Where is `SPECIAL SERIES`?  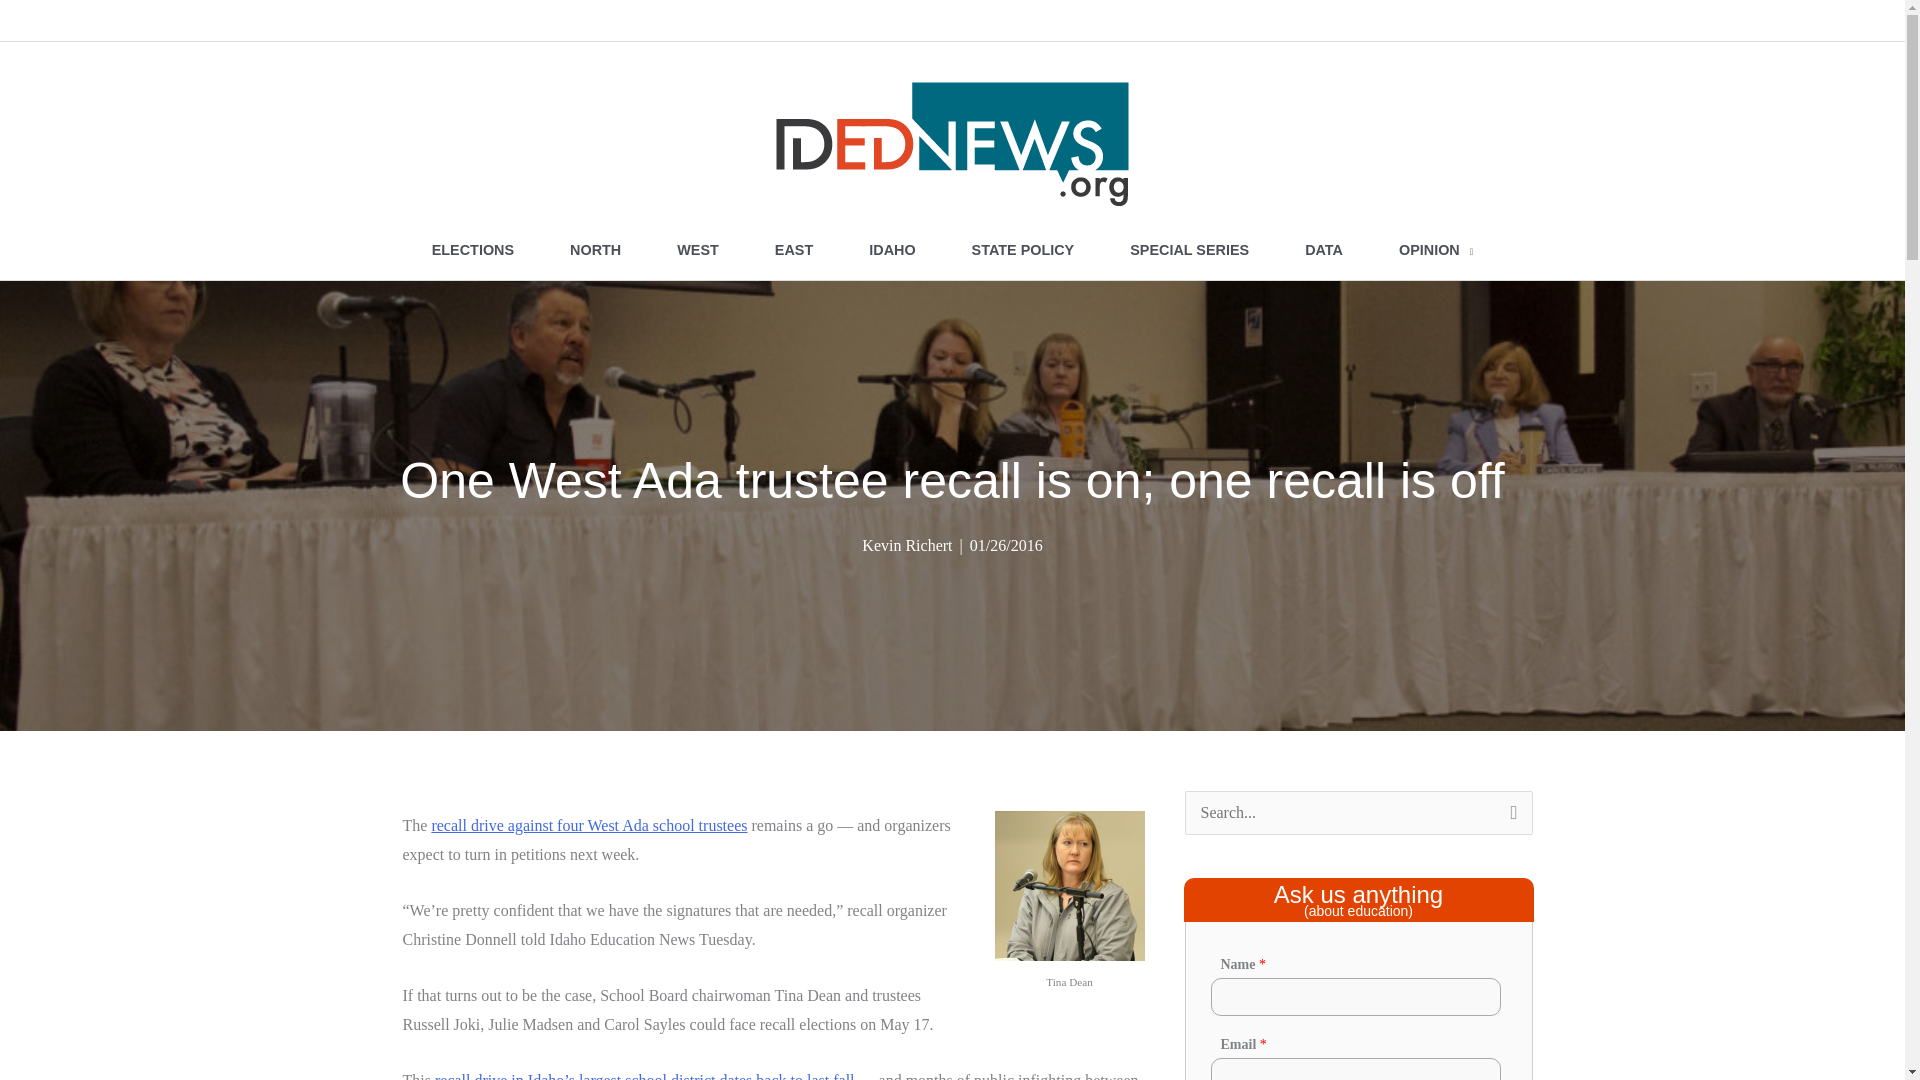
SPECIAL SERIES is located at coordinates (1189, 250).